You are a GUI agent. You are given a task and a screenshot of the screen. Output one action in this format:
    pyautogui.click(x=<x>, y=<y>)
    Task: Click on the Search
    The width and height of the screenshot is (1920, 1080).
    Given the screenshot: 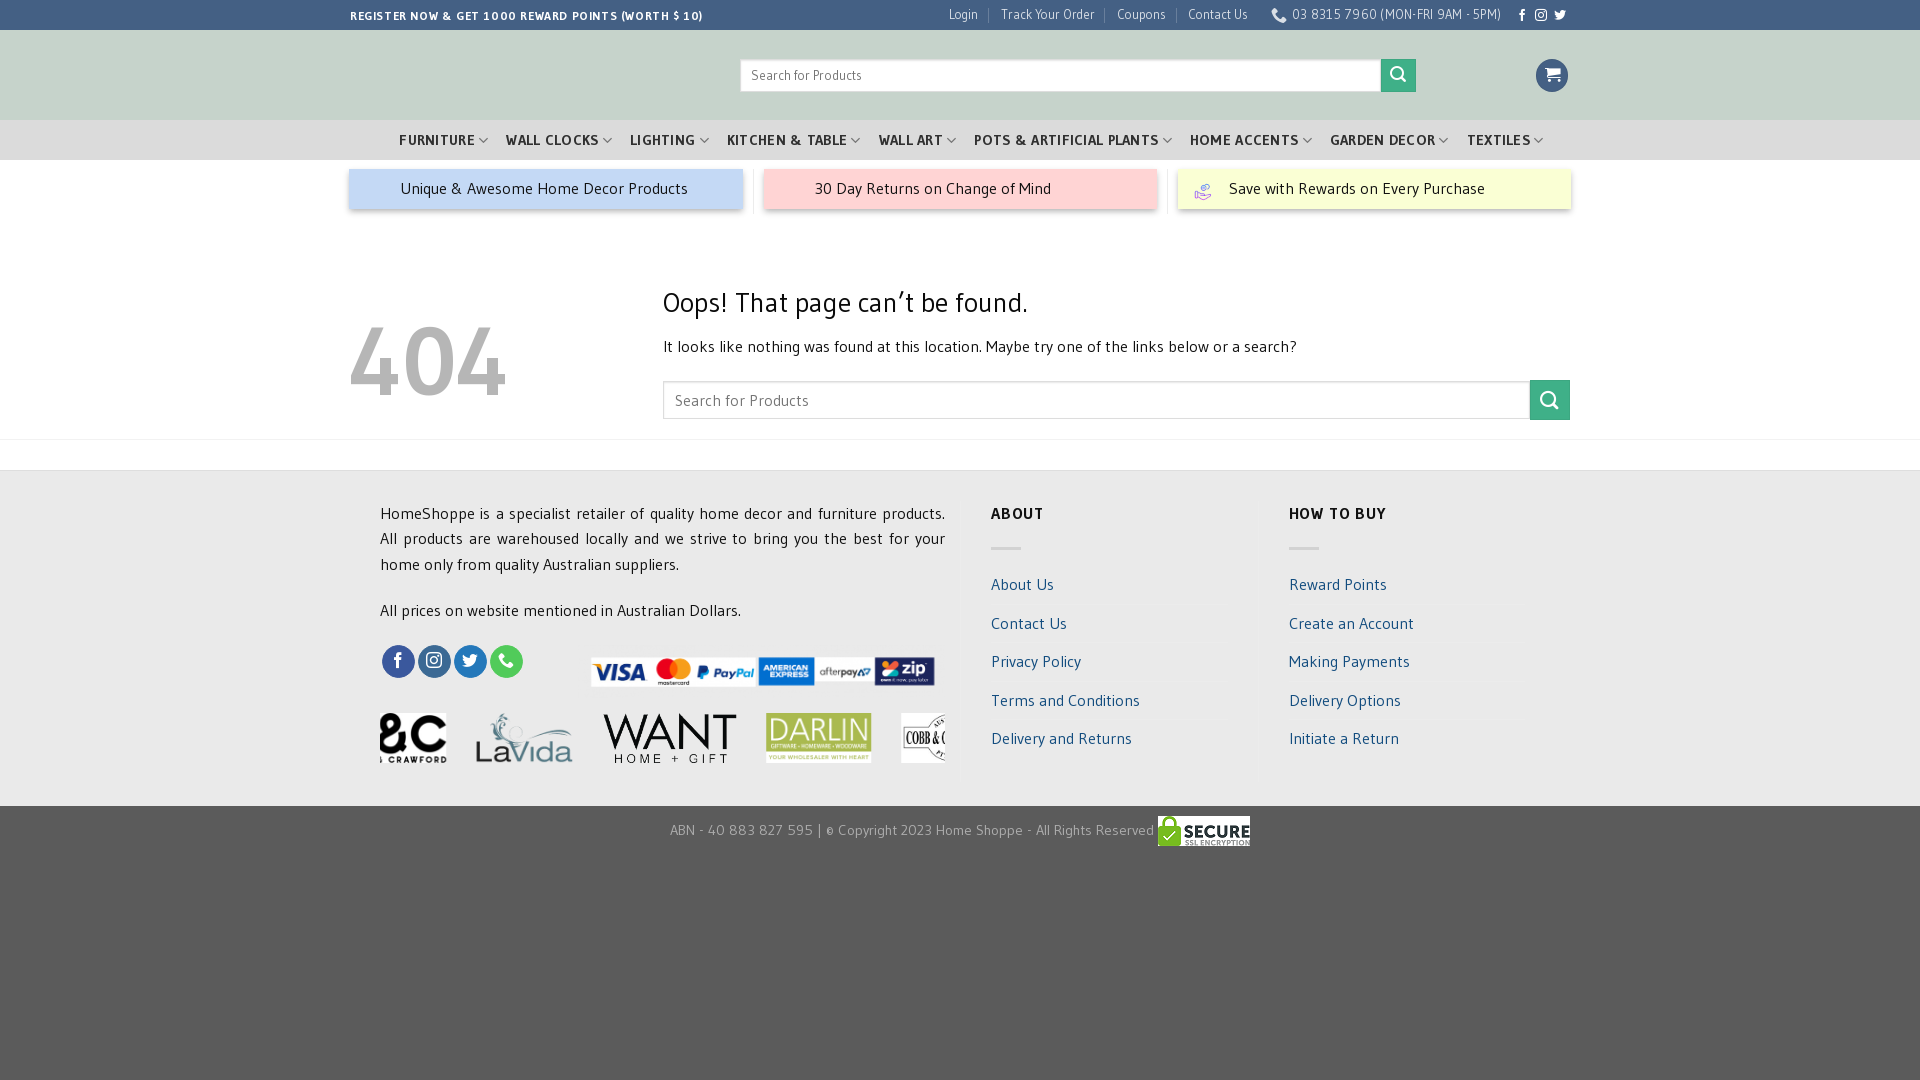 What is the action you would take?
    pyautogui.click(x=1391, y=76)
    